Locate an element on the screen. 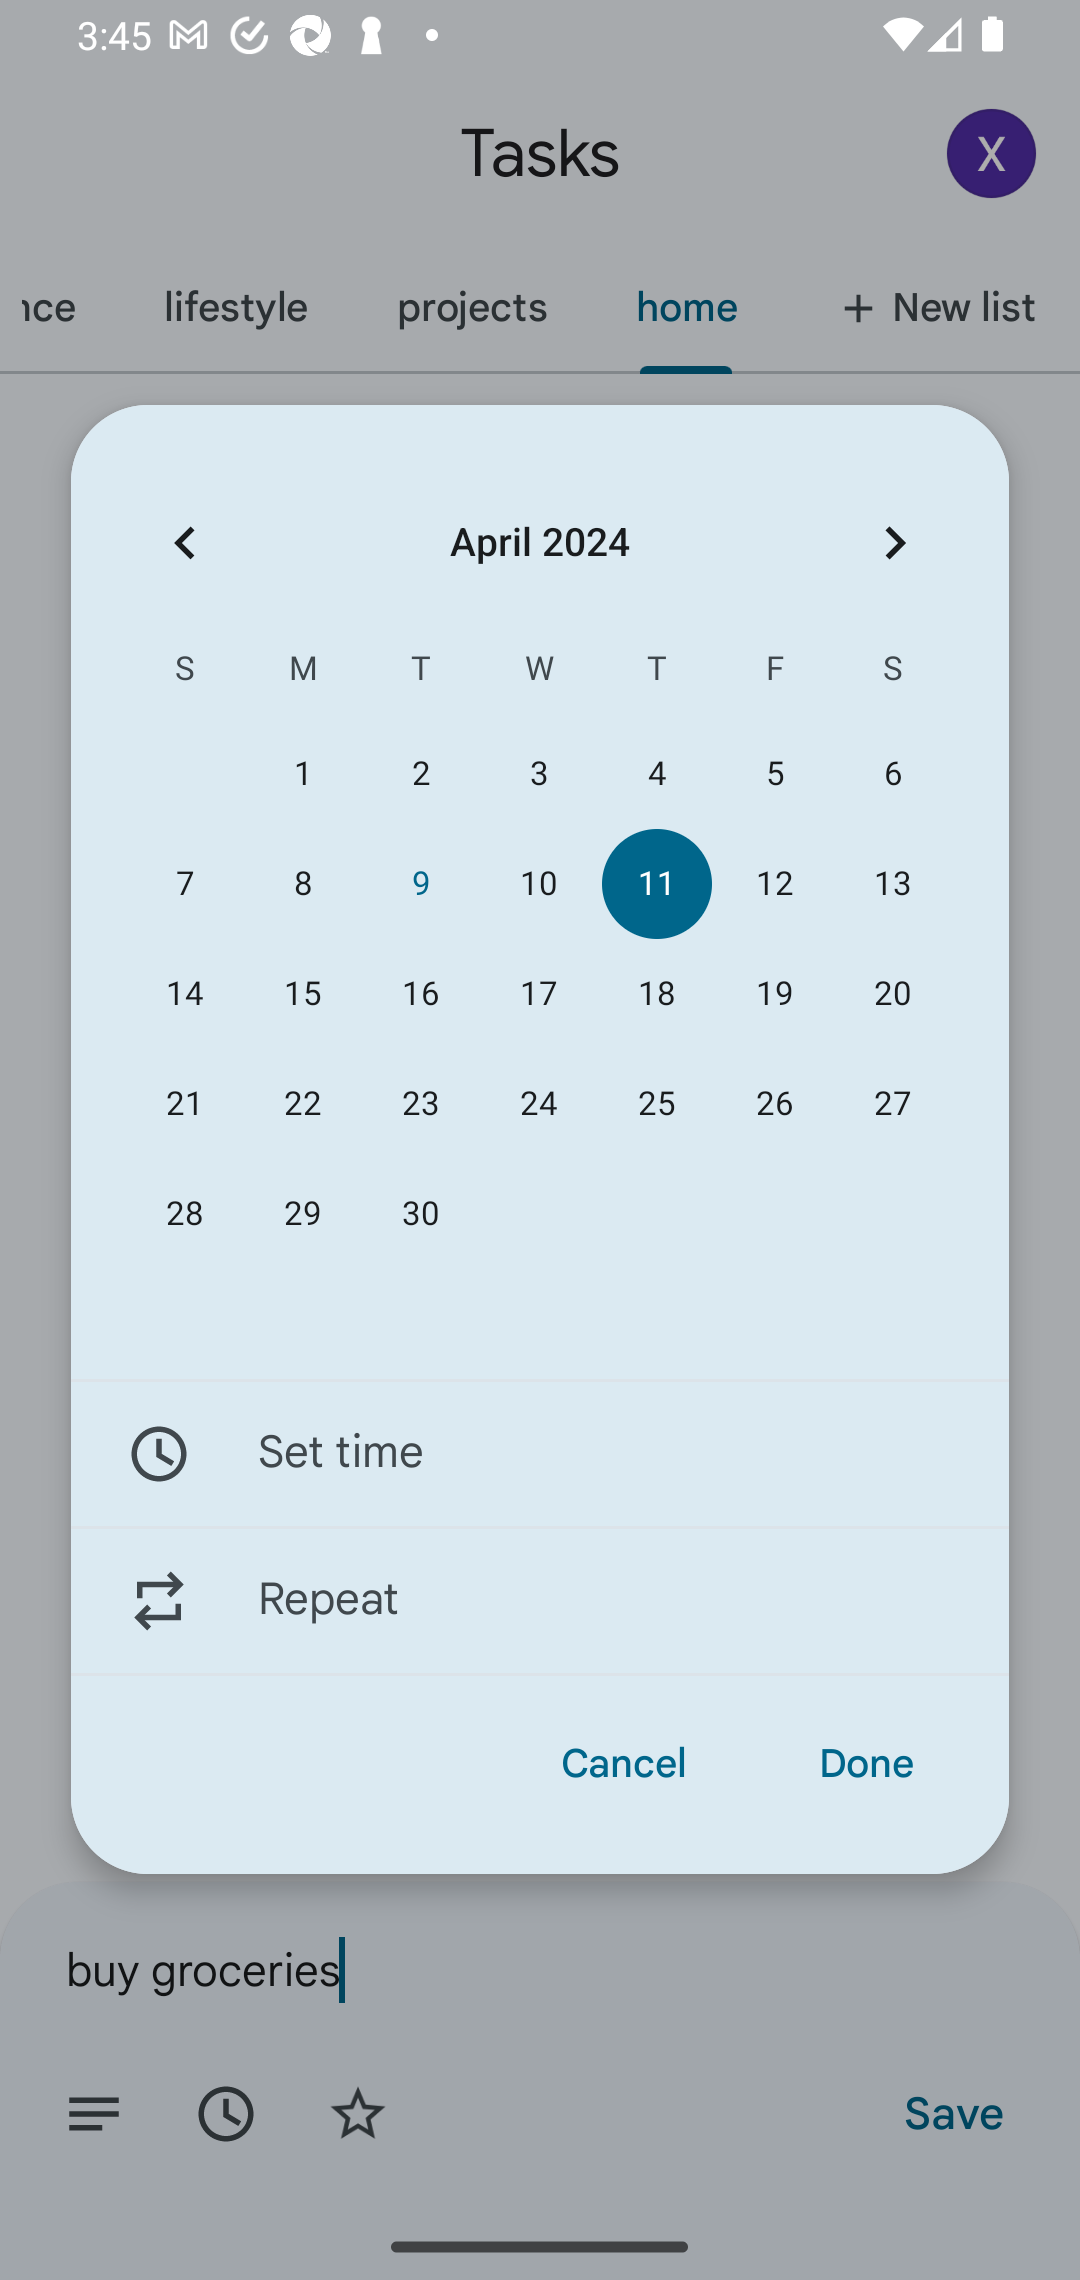  25 25 April 2024 is located at coordinates (657, 1103).